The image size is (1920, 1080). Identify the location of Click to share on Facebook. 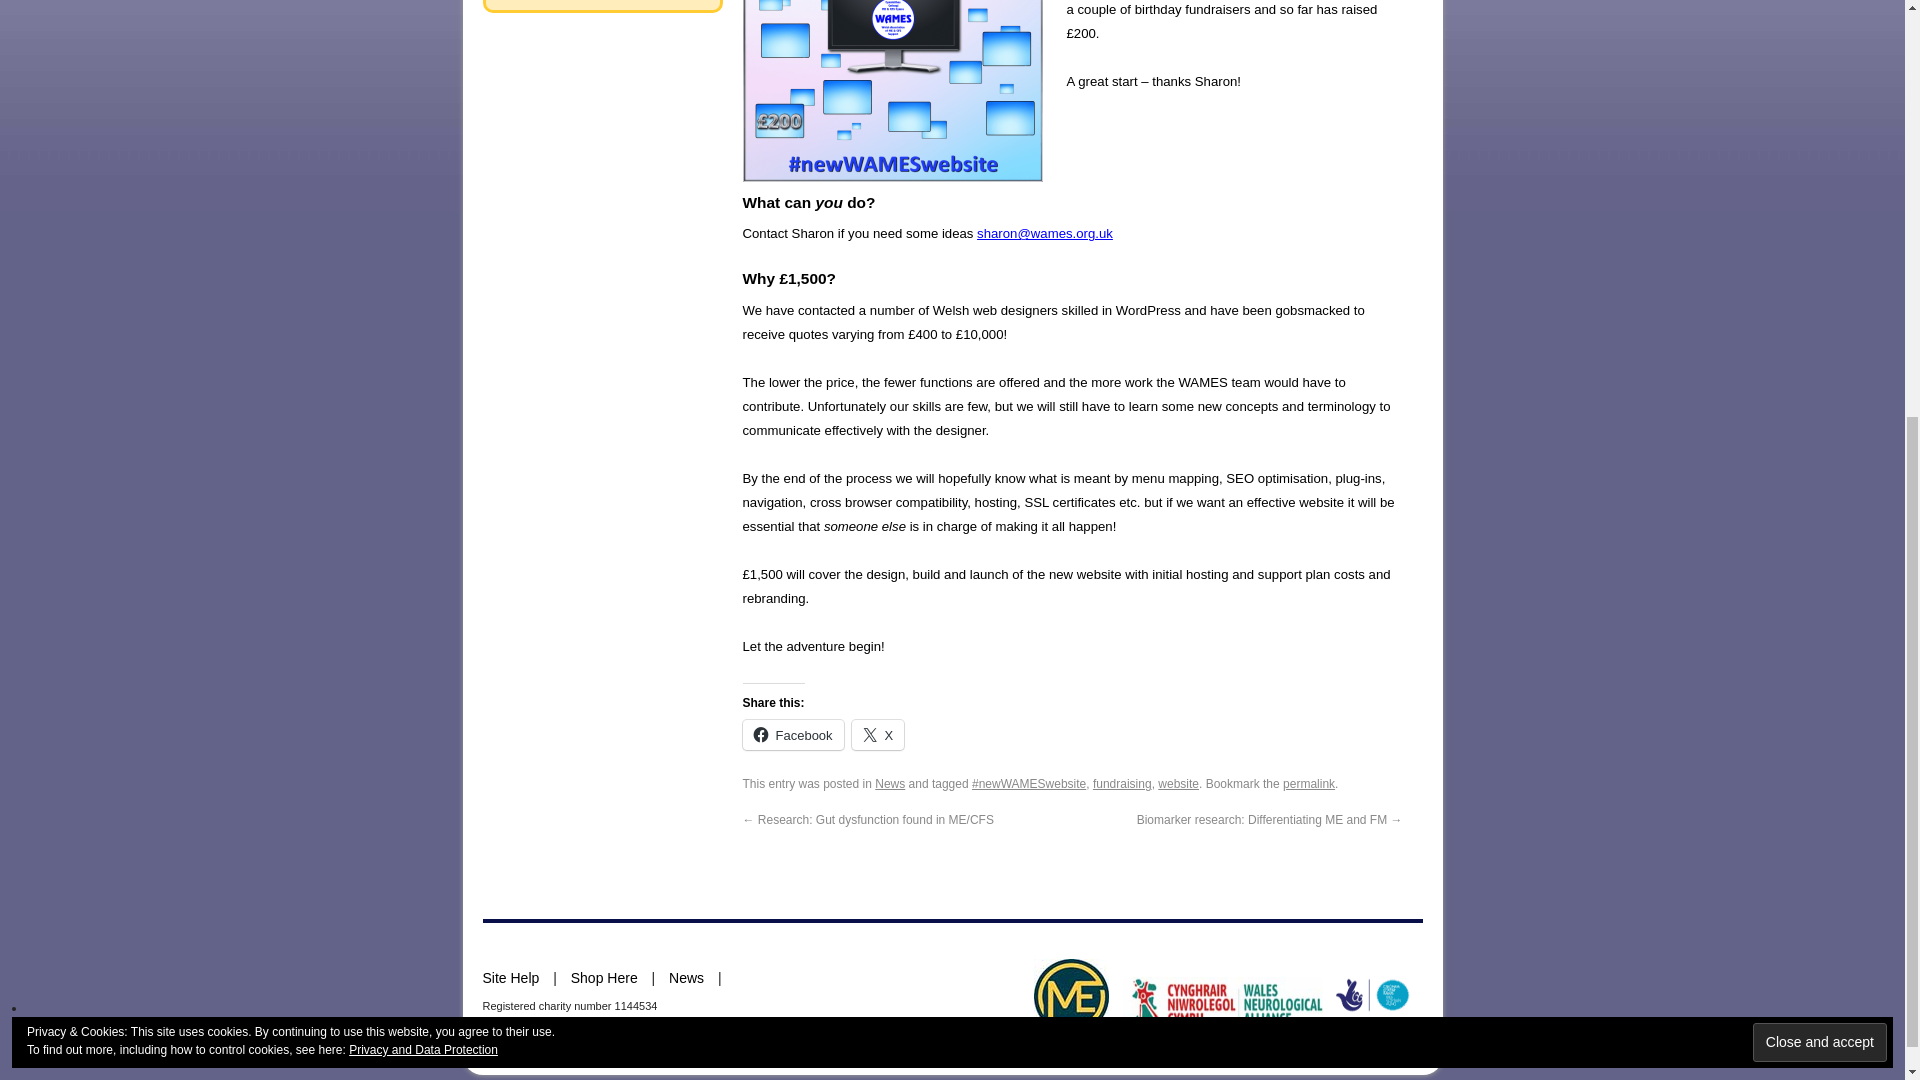
(792, 734).